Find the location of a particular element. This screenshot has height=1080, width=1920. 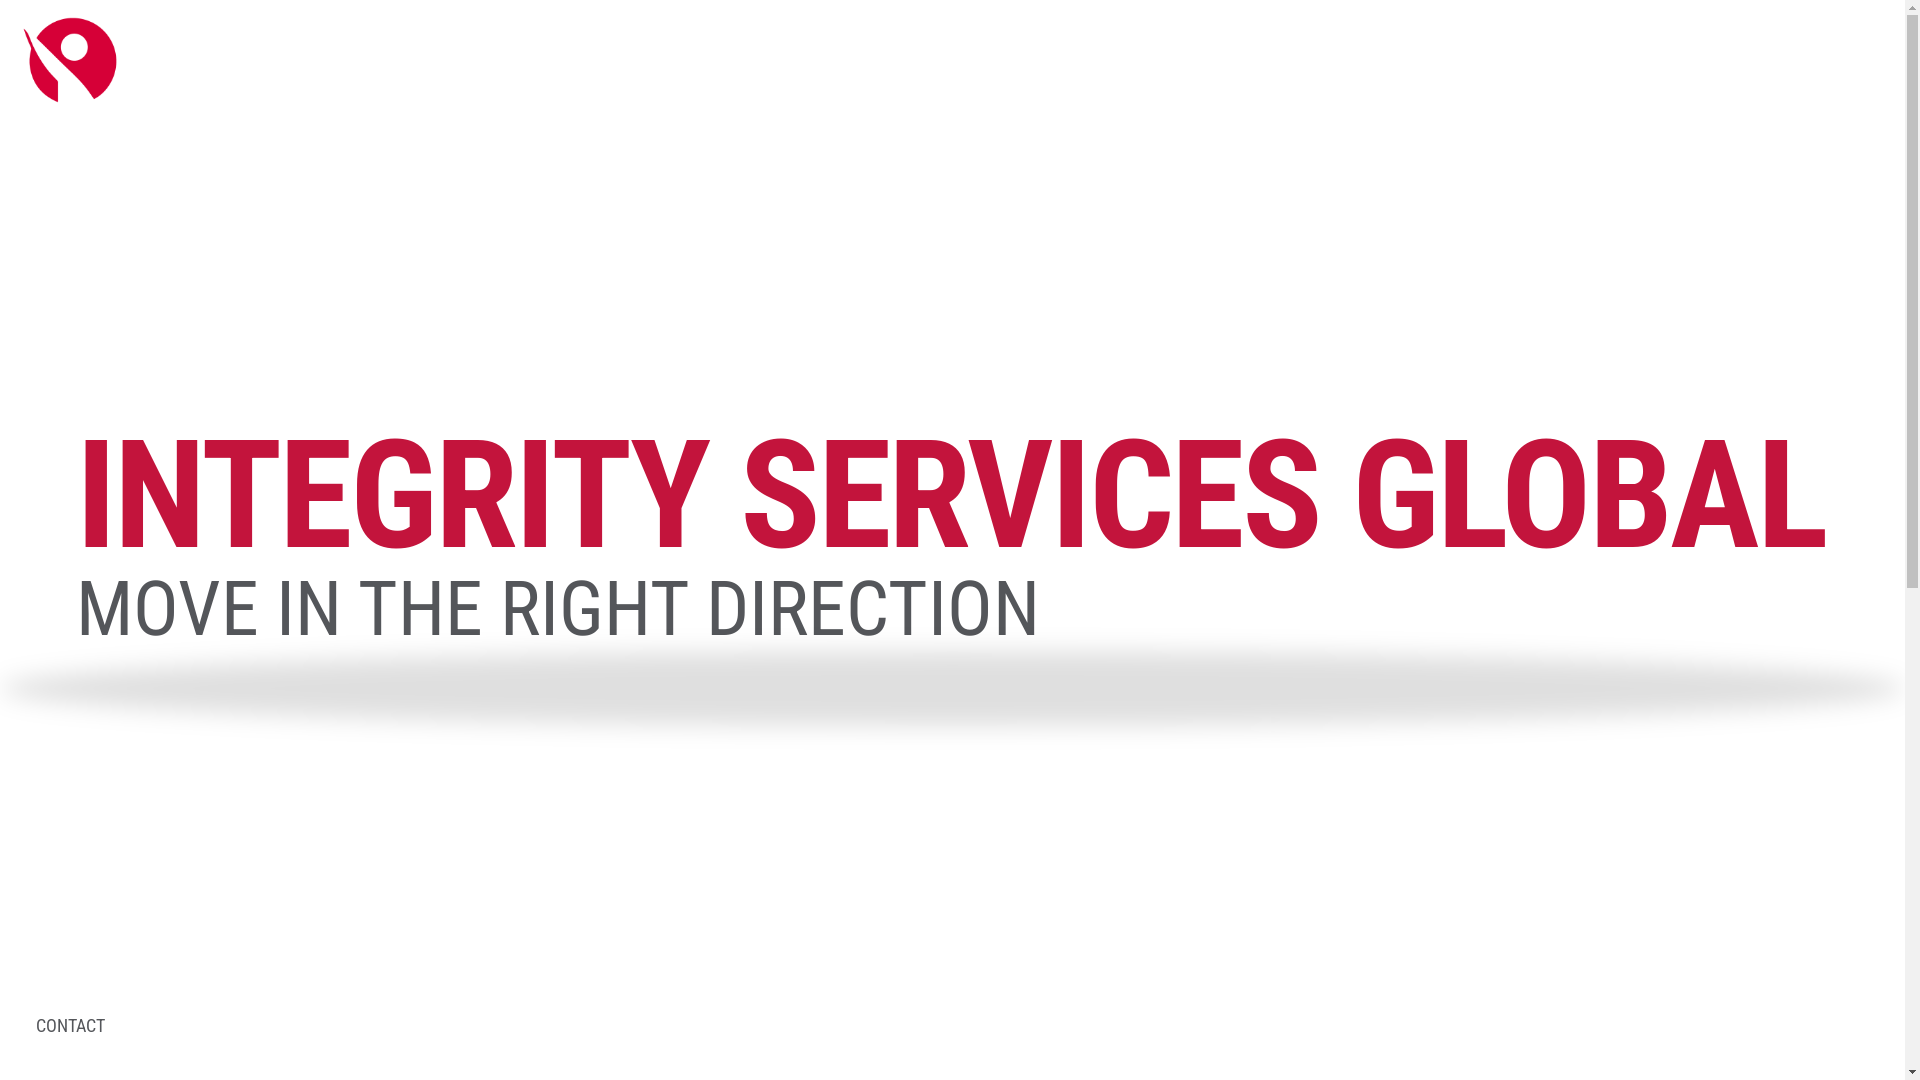

CONTACT is located at coordinates (84, 1026).